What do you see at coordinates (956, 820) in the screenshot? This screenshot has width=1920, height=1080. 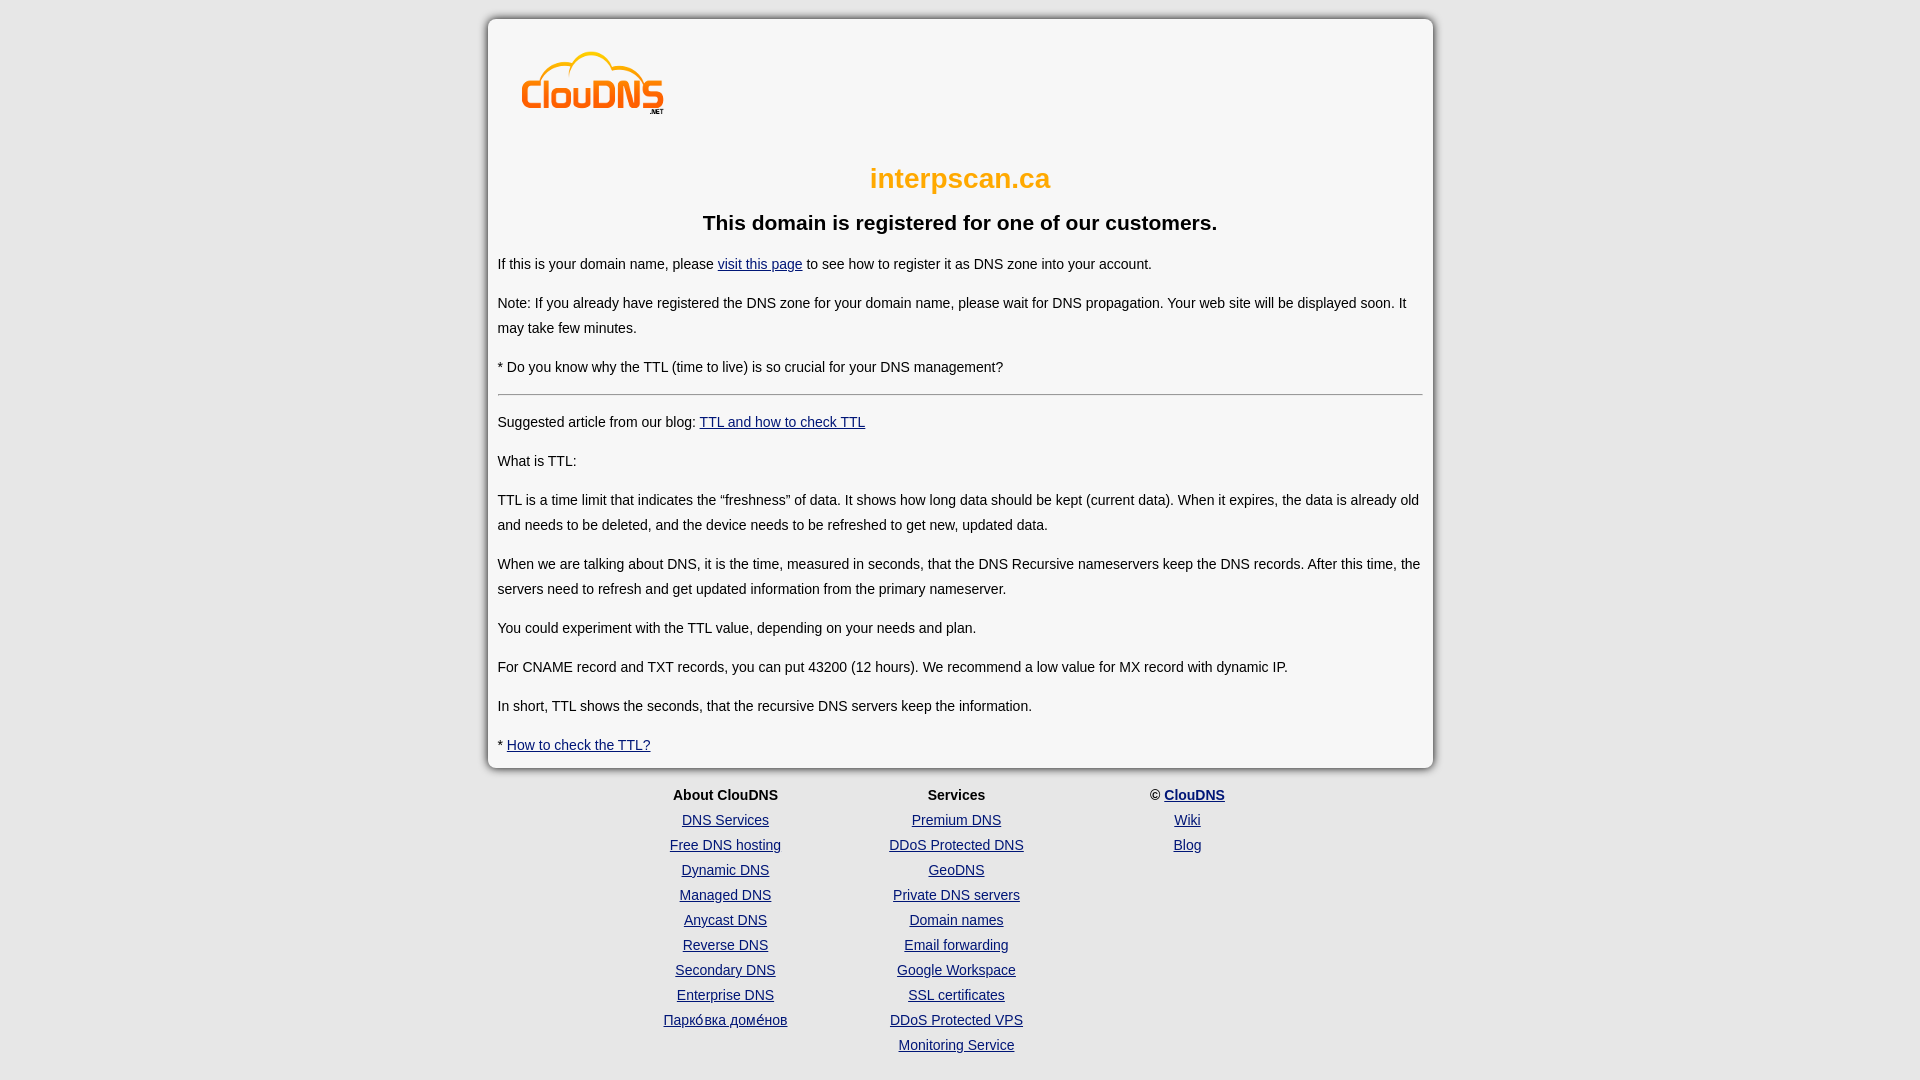 I see `Premium DNS` at bounding box center [956, 820].